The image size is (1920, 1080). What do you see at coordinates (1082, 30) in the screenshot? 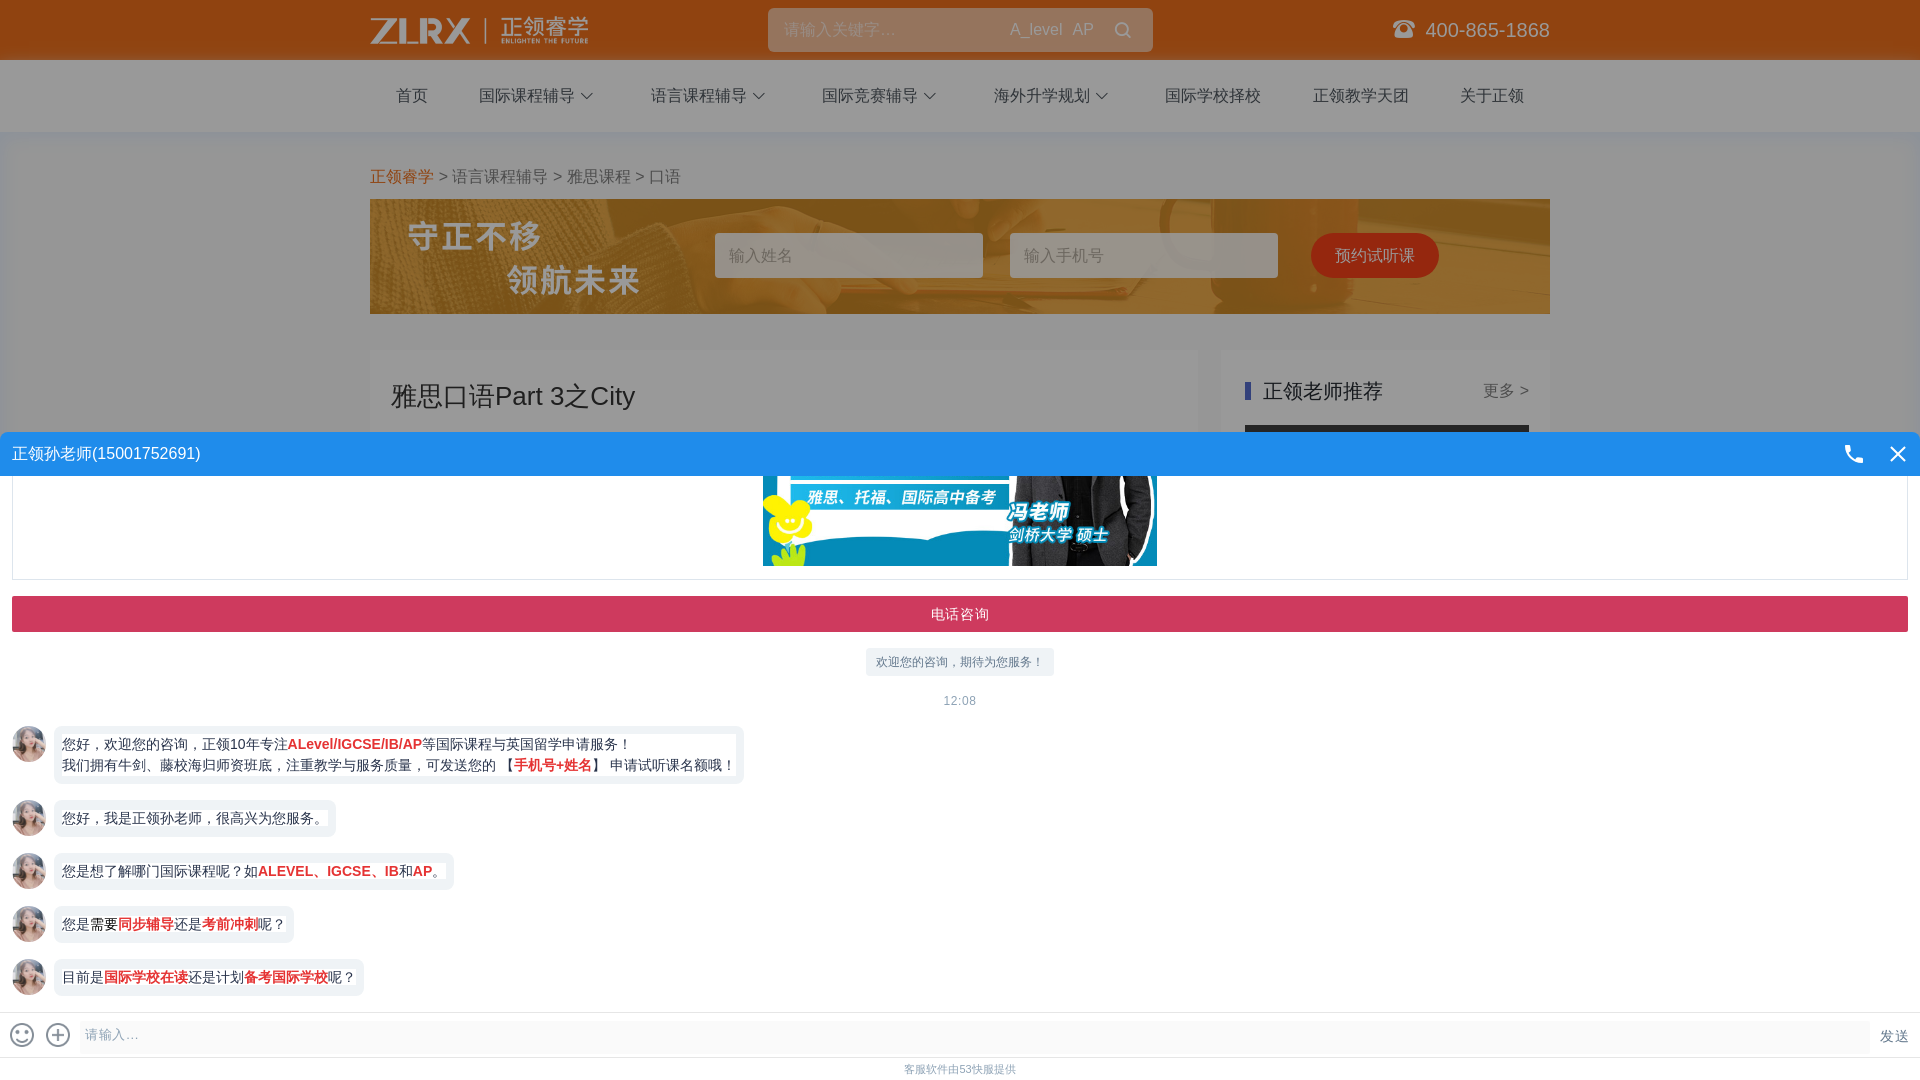
I see `AP` at bounding box center [1082, 30].